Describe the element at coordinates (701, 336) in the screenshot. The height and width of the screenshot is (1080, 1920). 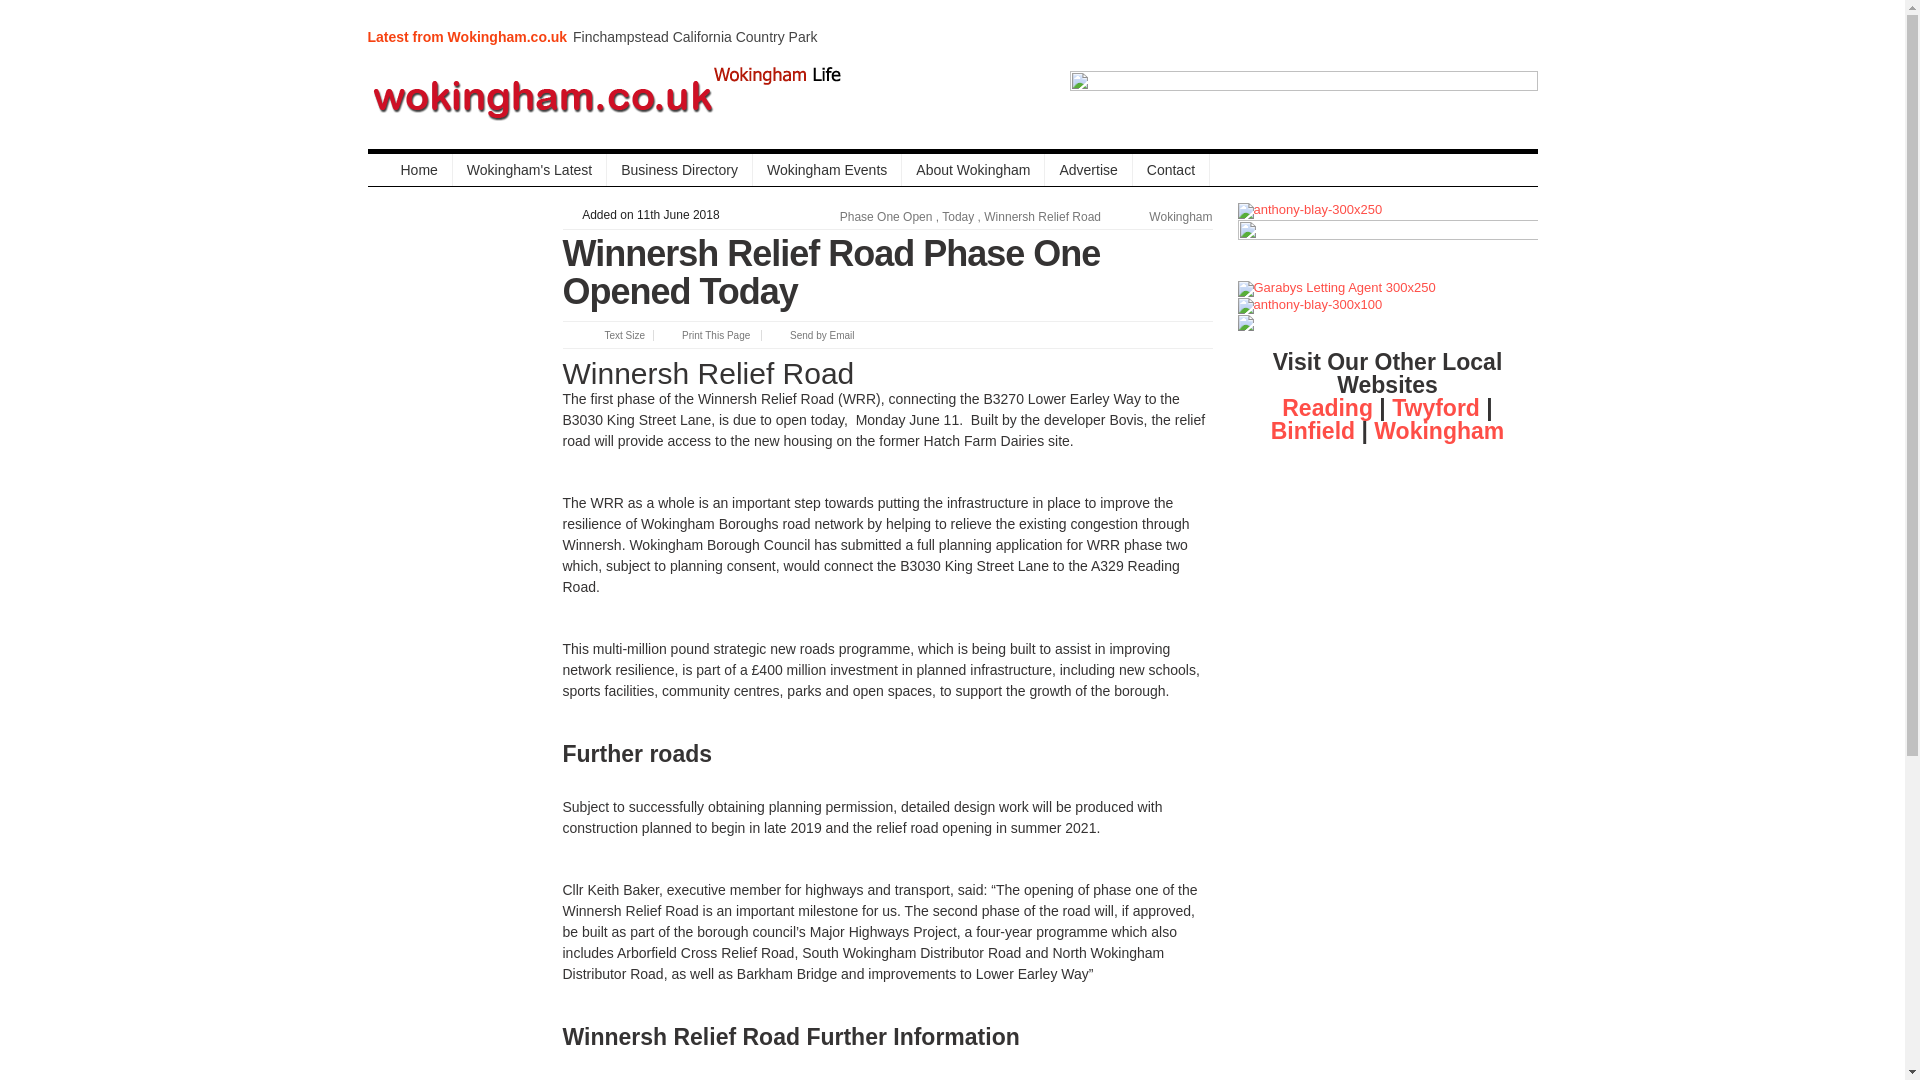
I see `Print This Page` at that location.